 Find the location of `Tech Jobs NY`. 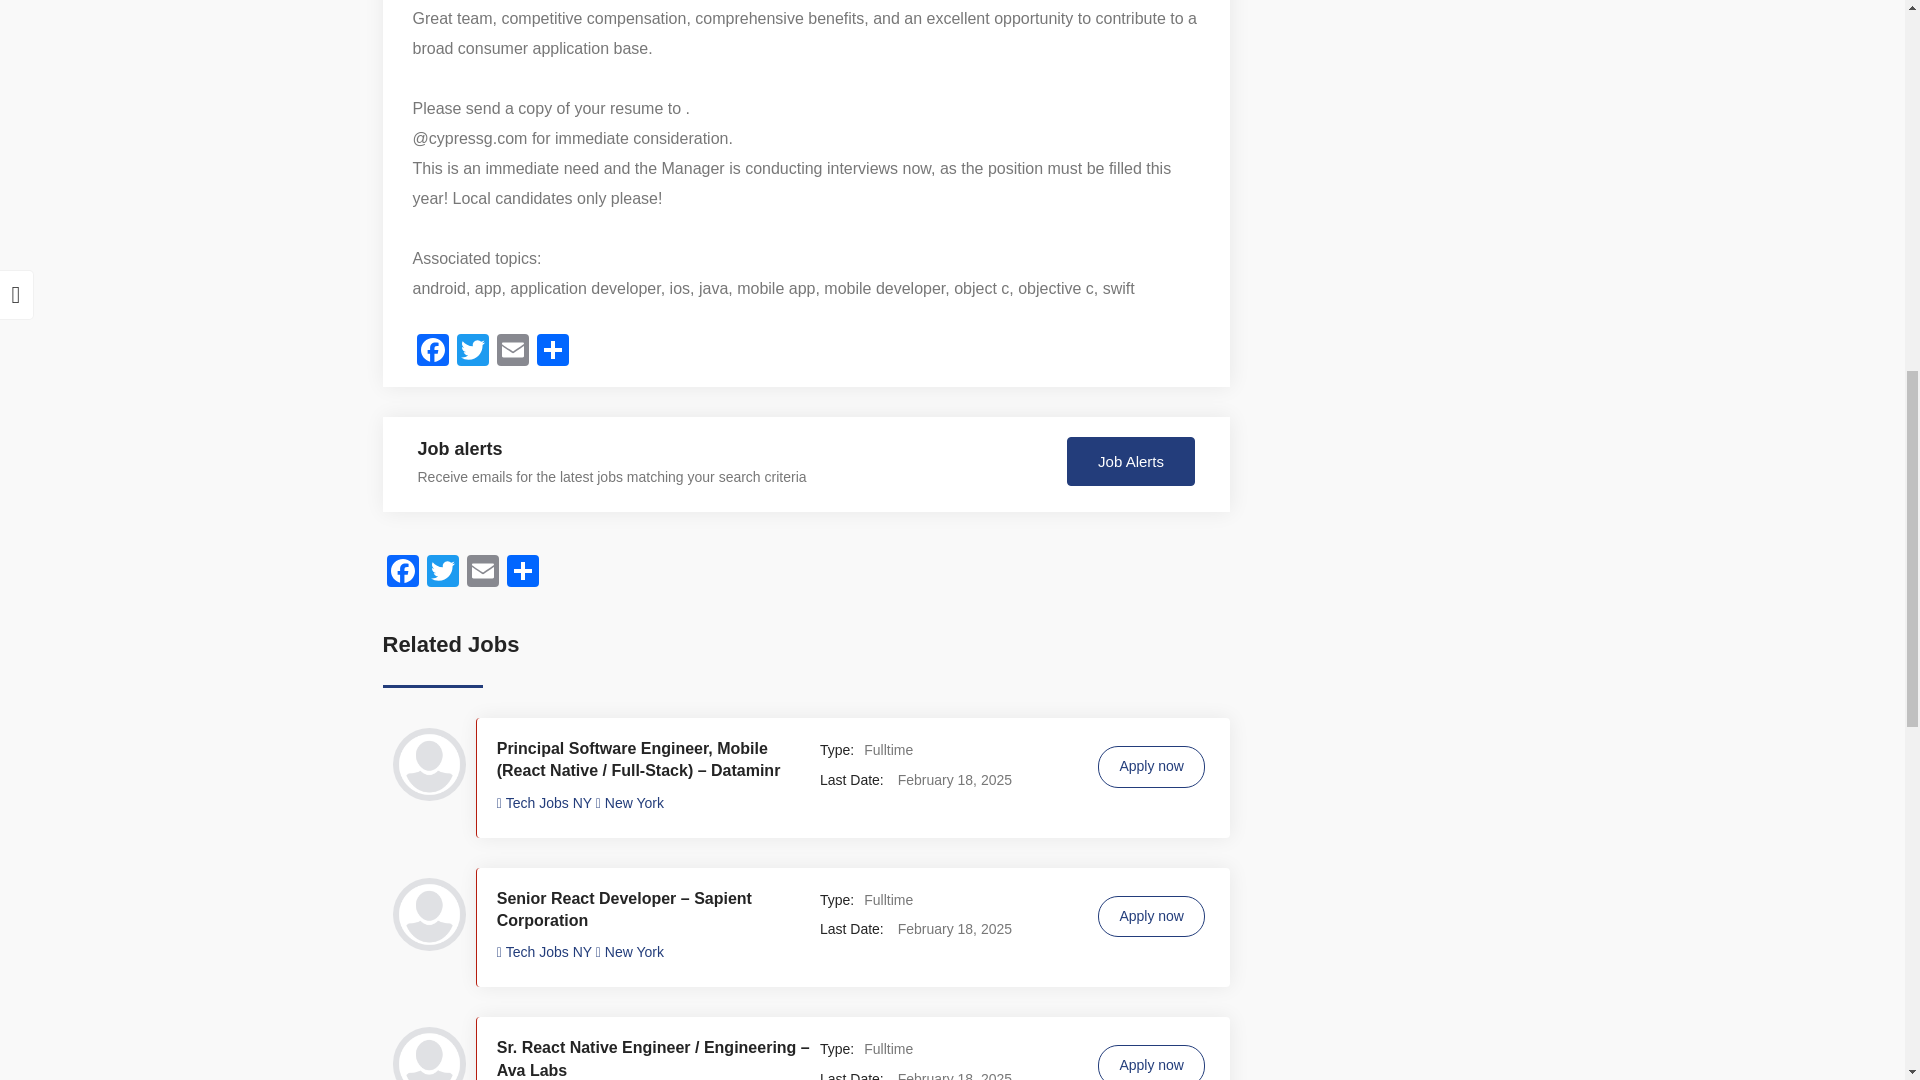

Tech Jobs NY is located at coordinates (546, 802).